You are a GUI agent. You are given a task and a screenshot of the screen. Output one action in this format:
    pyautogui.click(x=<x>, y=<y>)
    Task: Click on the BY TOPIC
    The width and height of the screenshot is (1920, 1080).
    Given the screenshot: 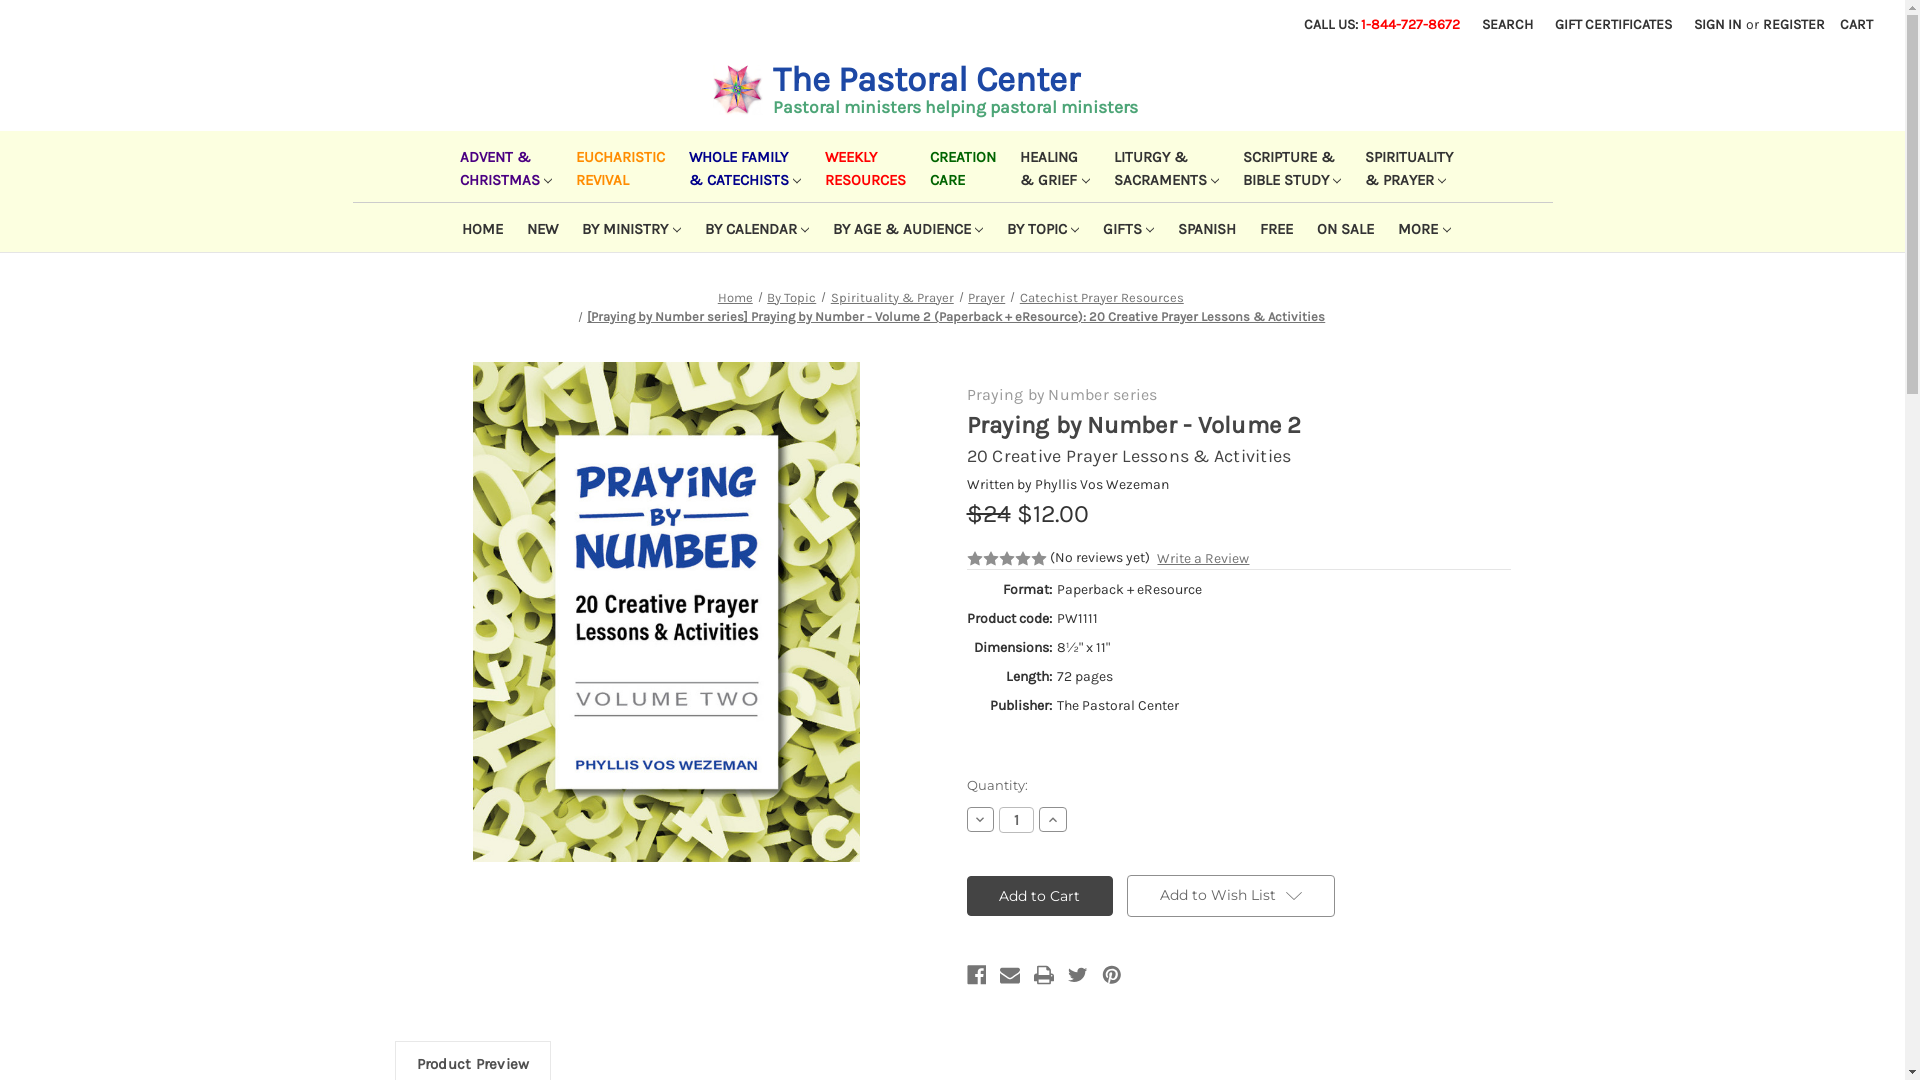 What is the action you would take?
    pyautogui.click(x=1039, y=228)
    